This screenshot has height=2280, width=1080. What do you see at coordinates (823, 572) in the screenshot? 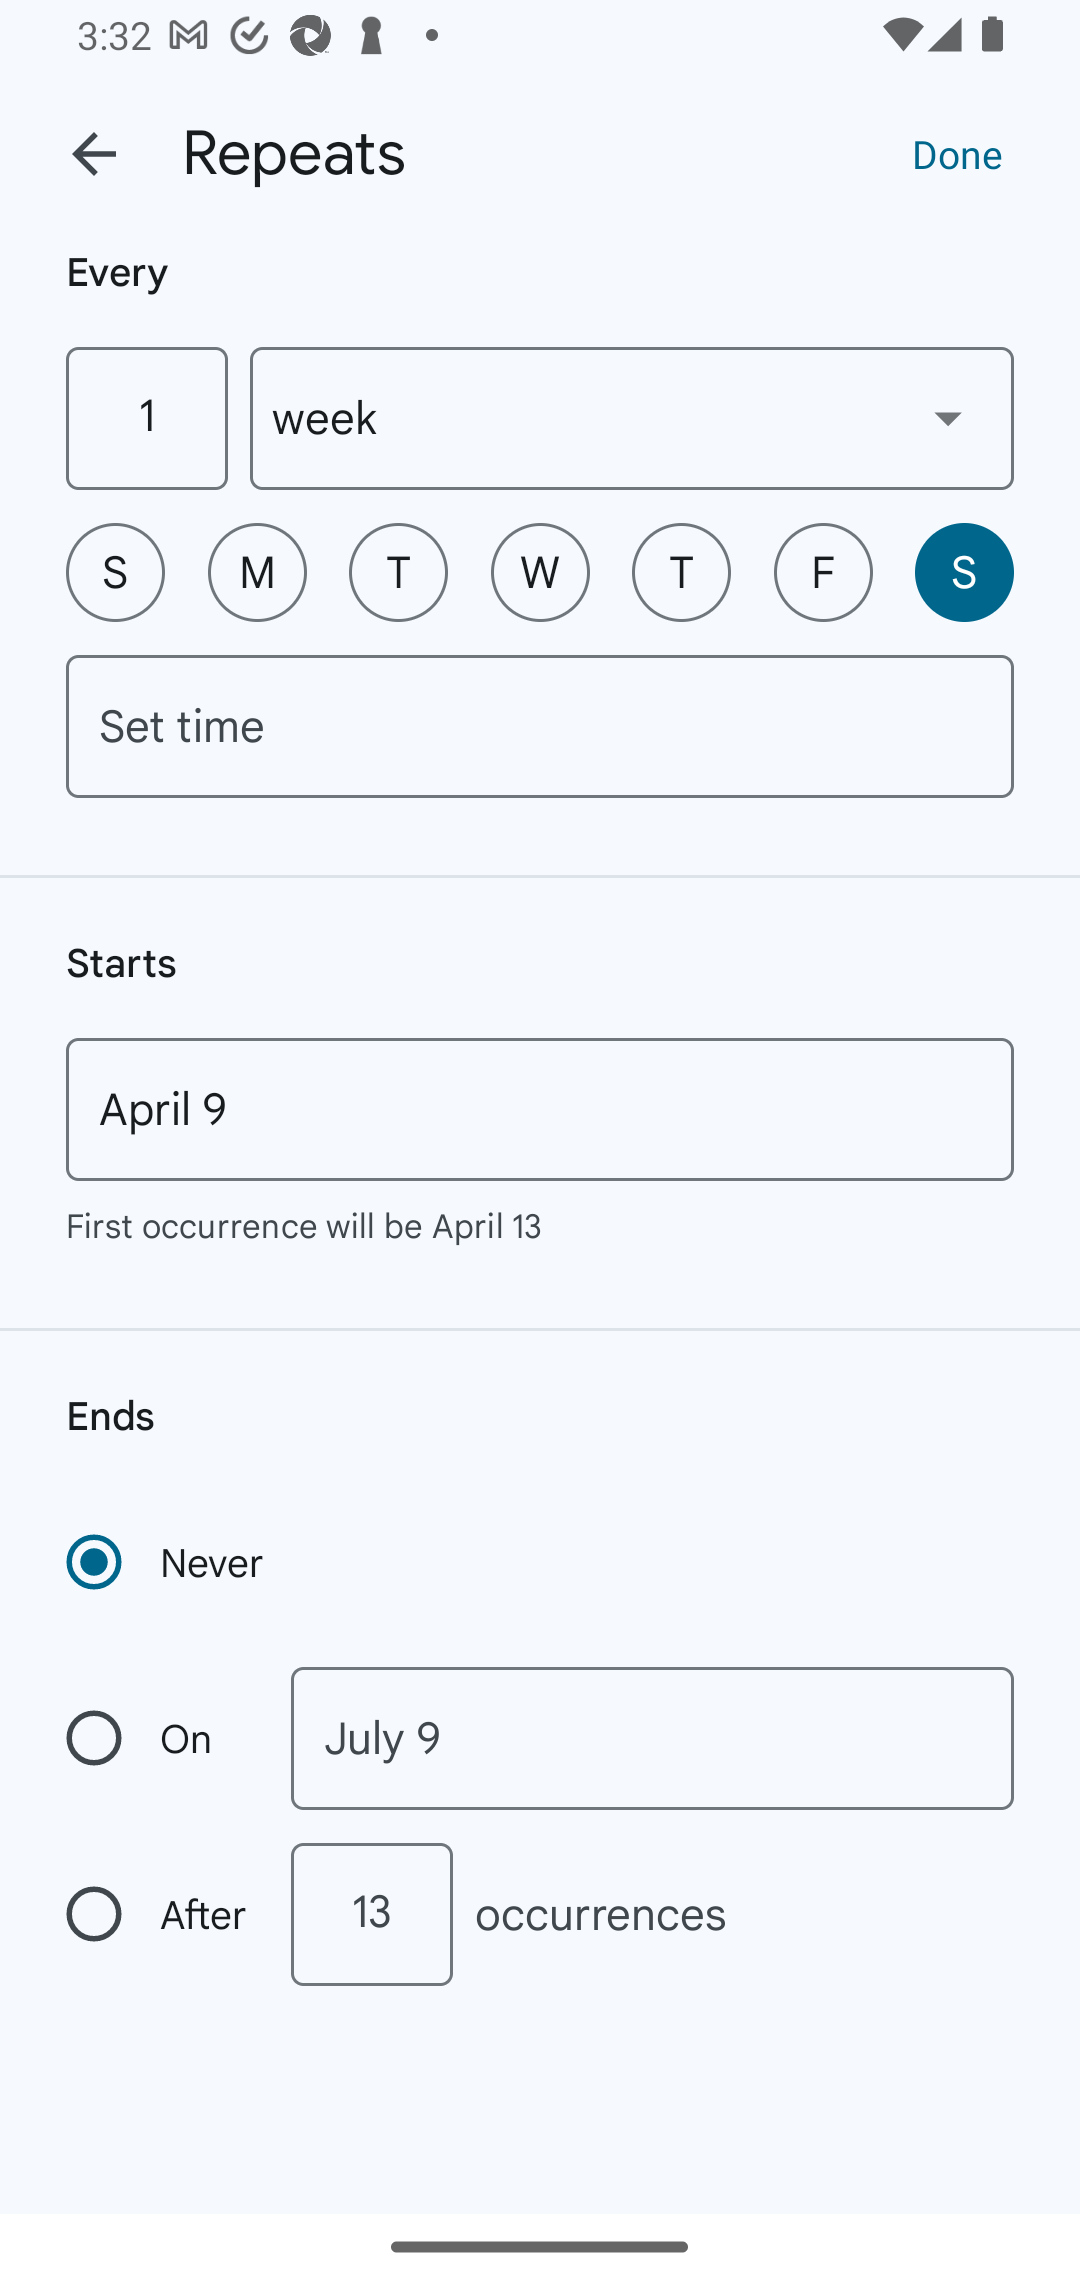
I see `F Friday` at bounding box center [823, 572].